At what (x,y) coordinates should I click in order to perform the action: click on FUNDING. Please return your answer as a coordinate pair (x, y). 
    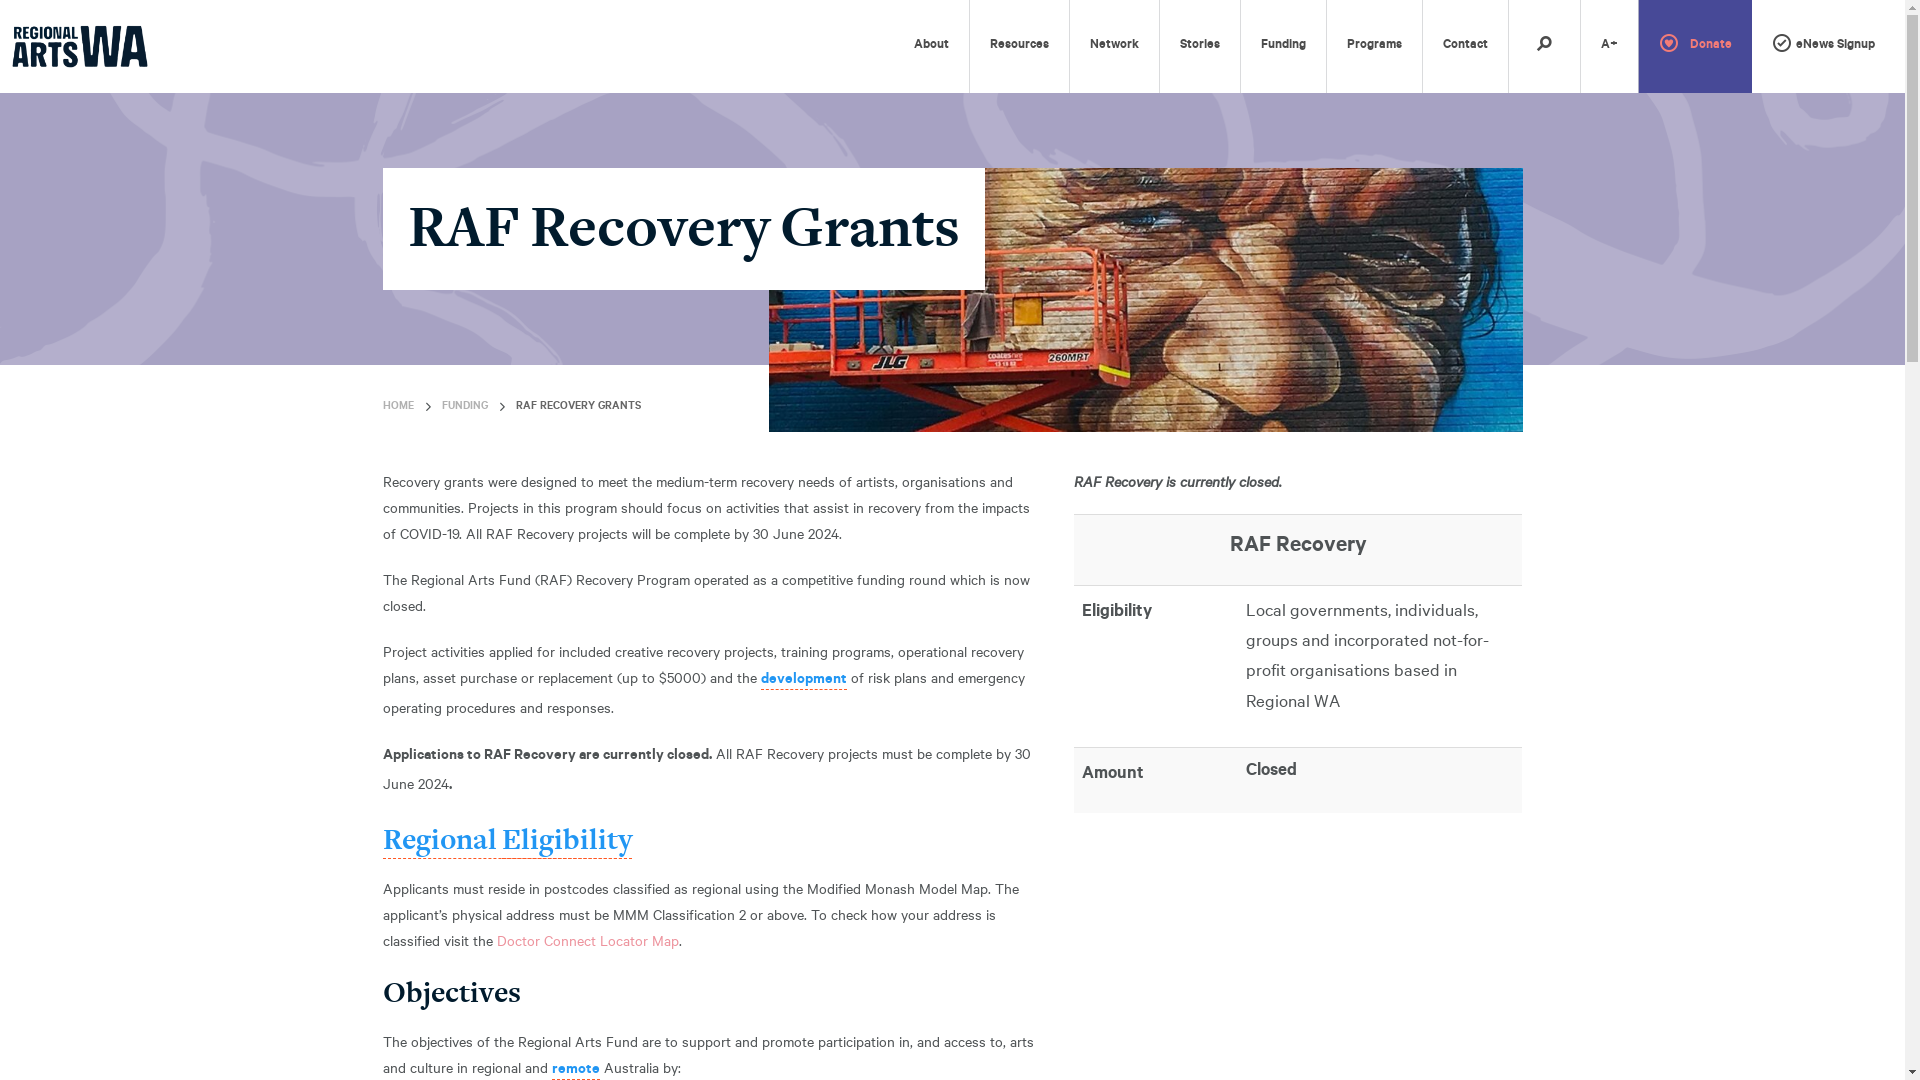
    Looking at the image, I should click on (465, 407).